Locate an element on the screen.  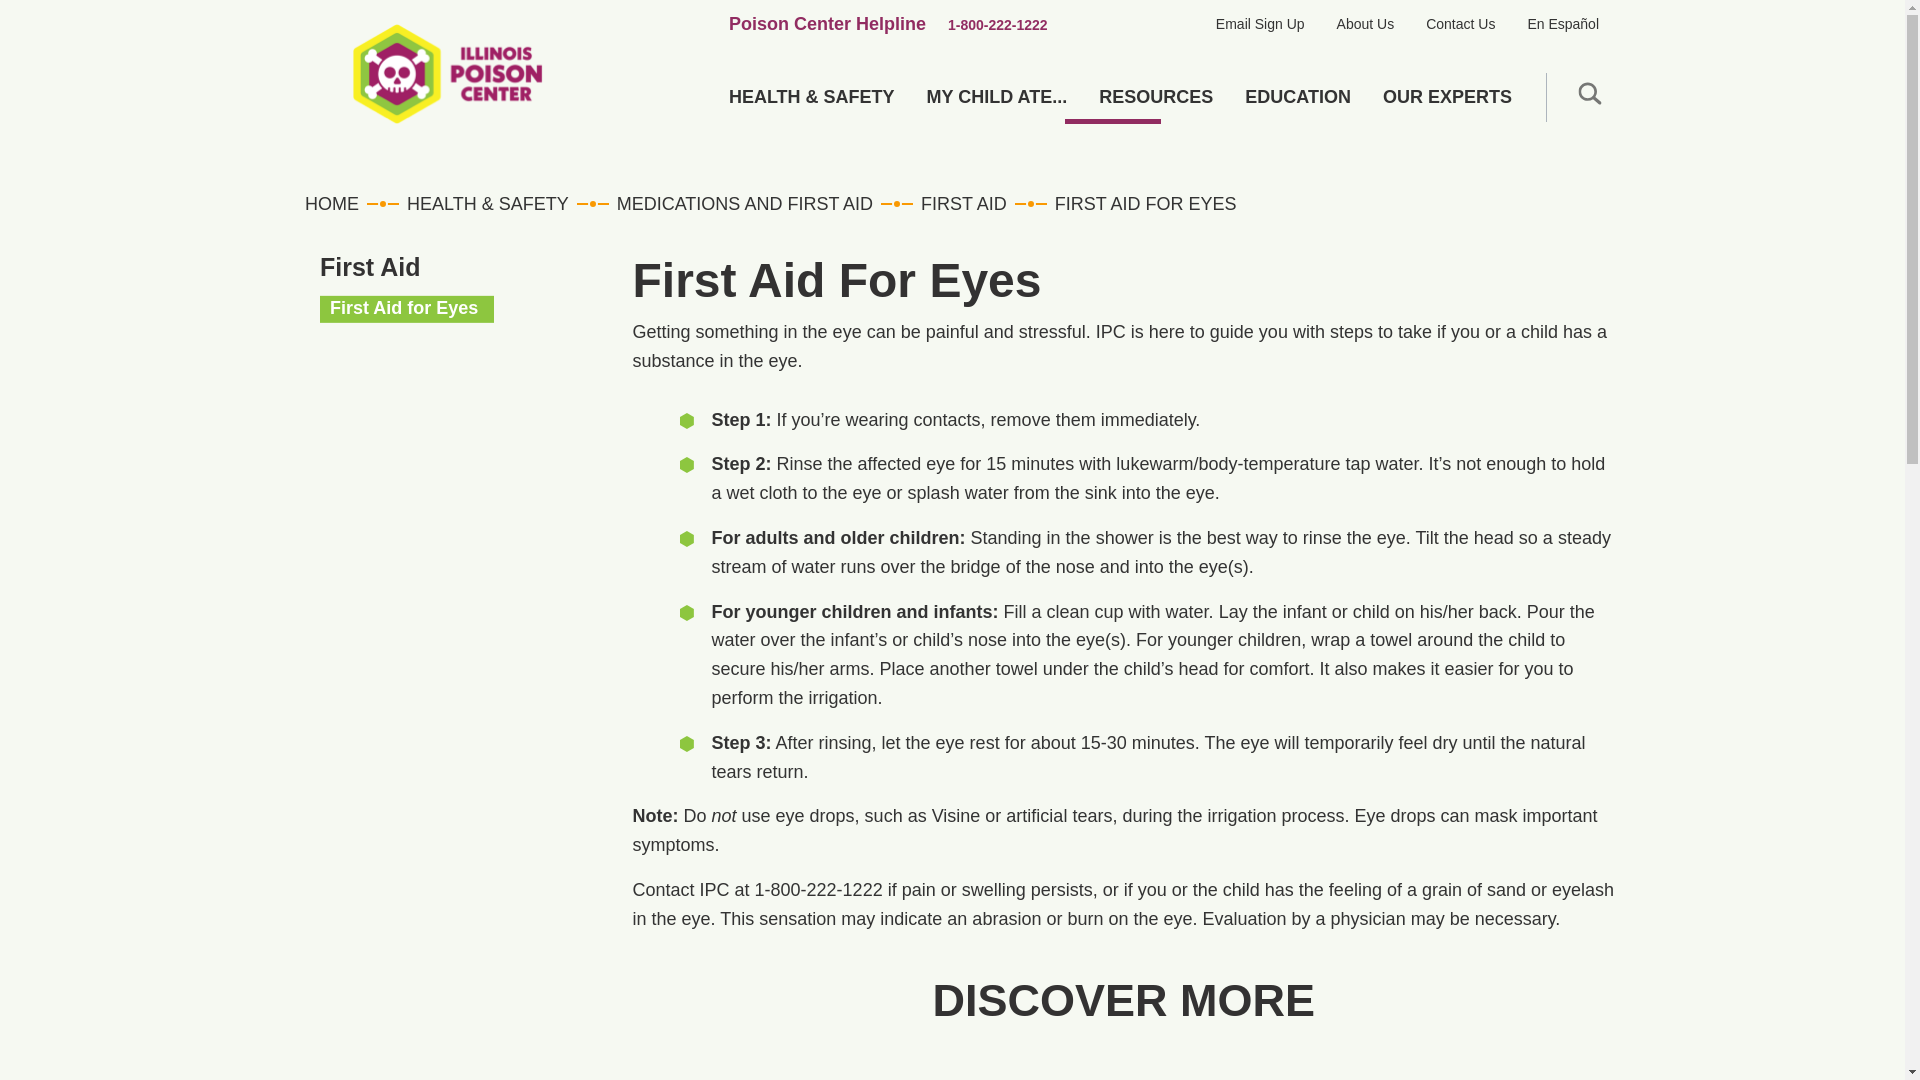
MY CHILD ATE... is located at coordinates (997, 96).